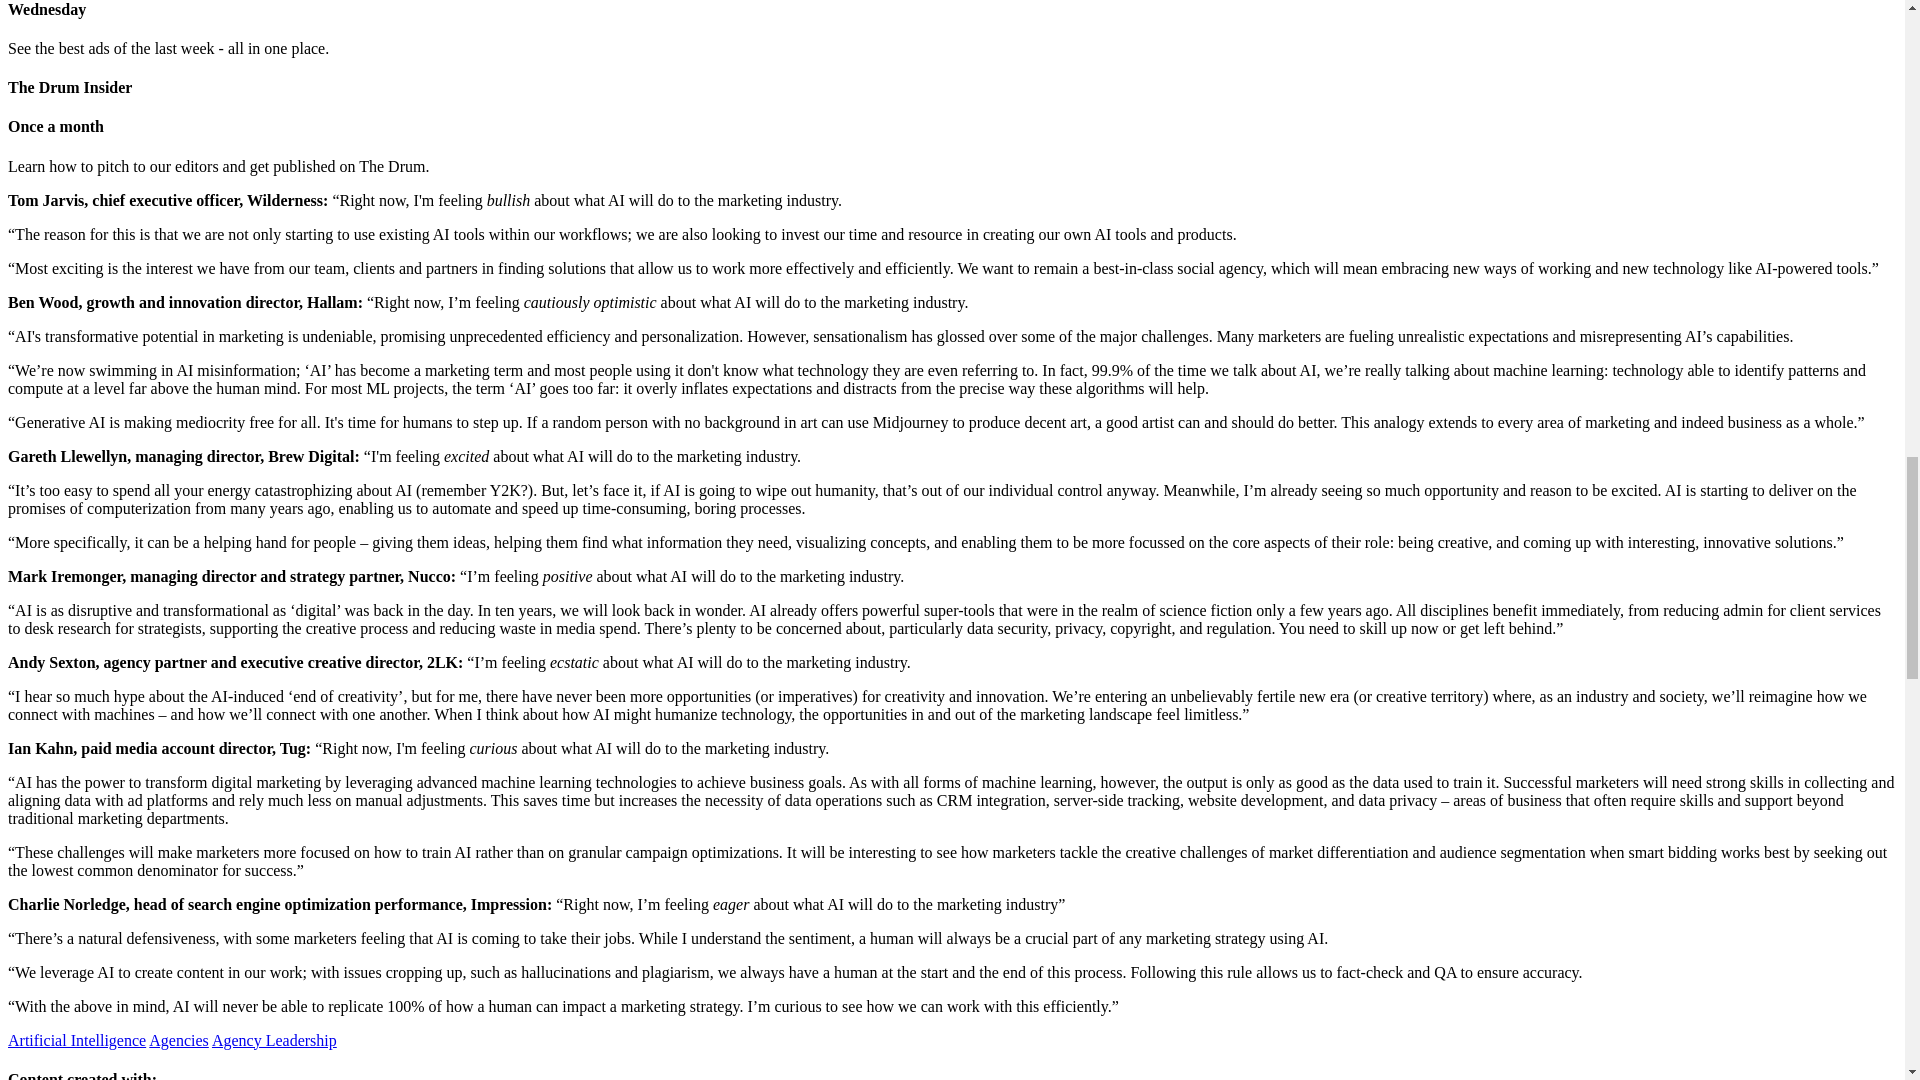 This screenshot has height=1080, width=1920. What do you see at coordinates (76, 1040) in the screenshot?
I see `Artificial Intelligence` at bounding box center [76, 1040].